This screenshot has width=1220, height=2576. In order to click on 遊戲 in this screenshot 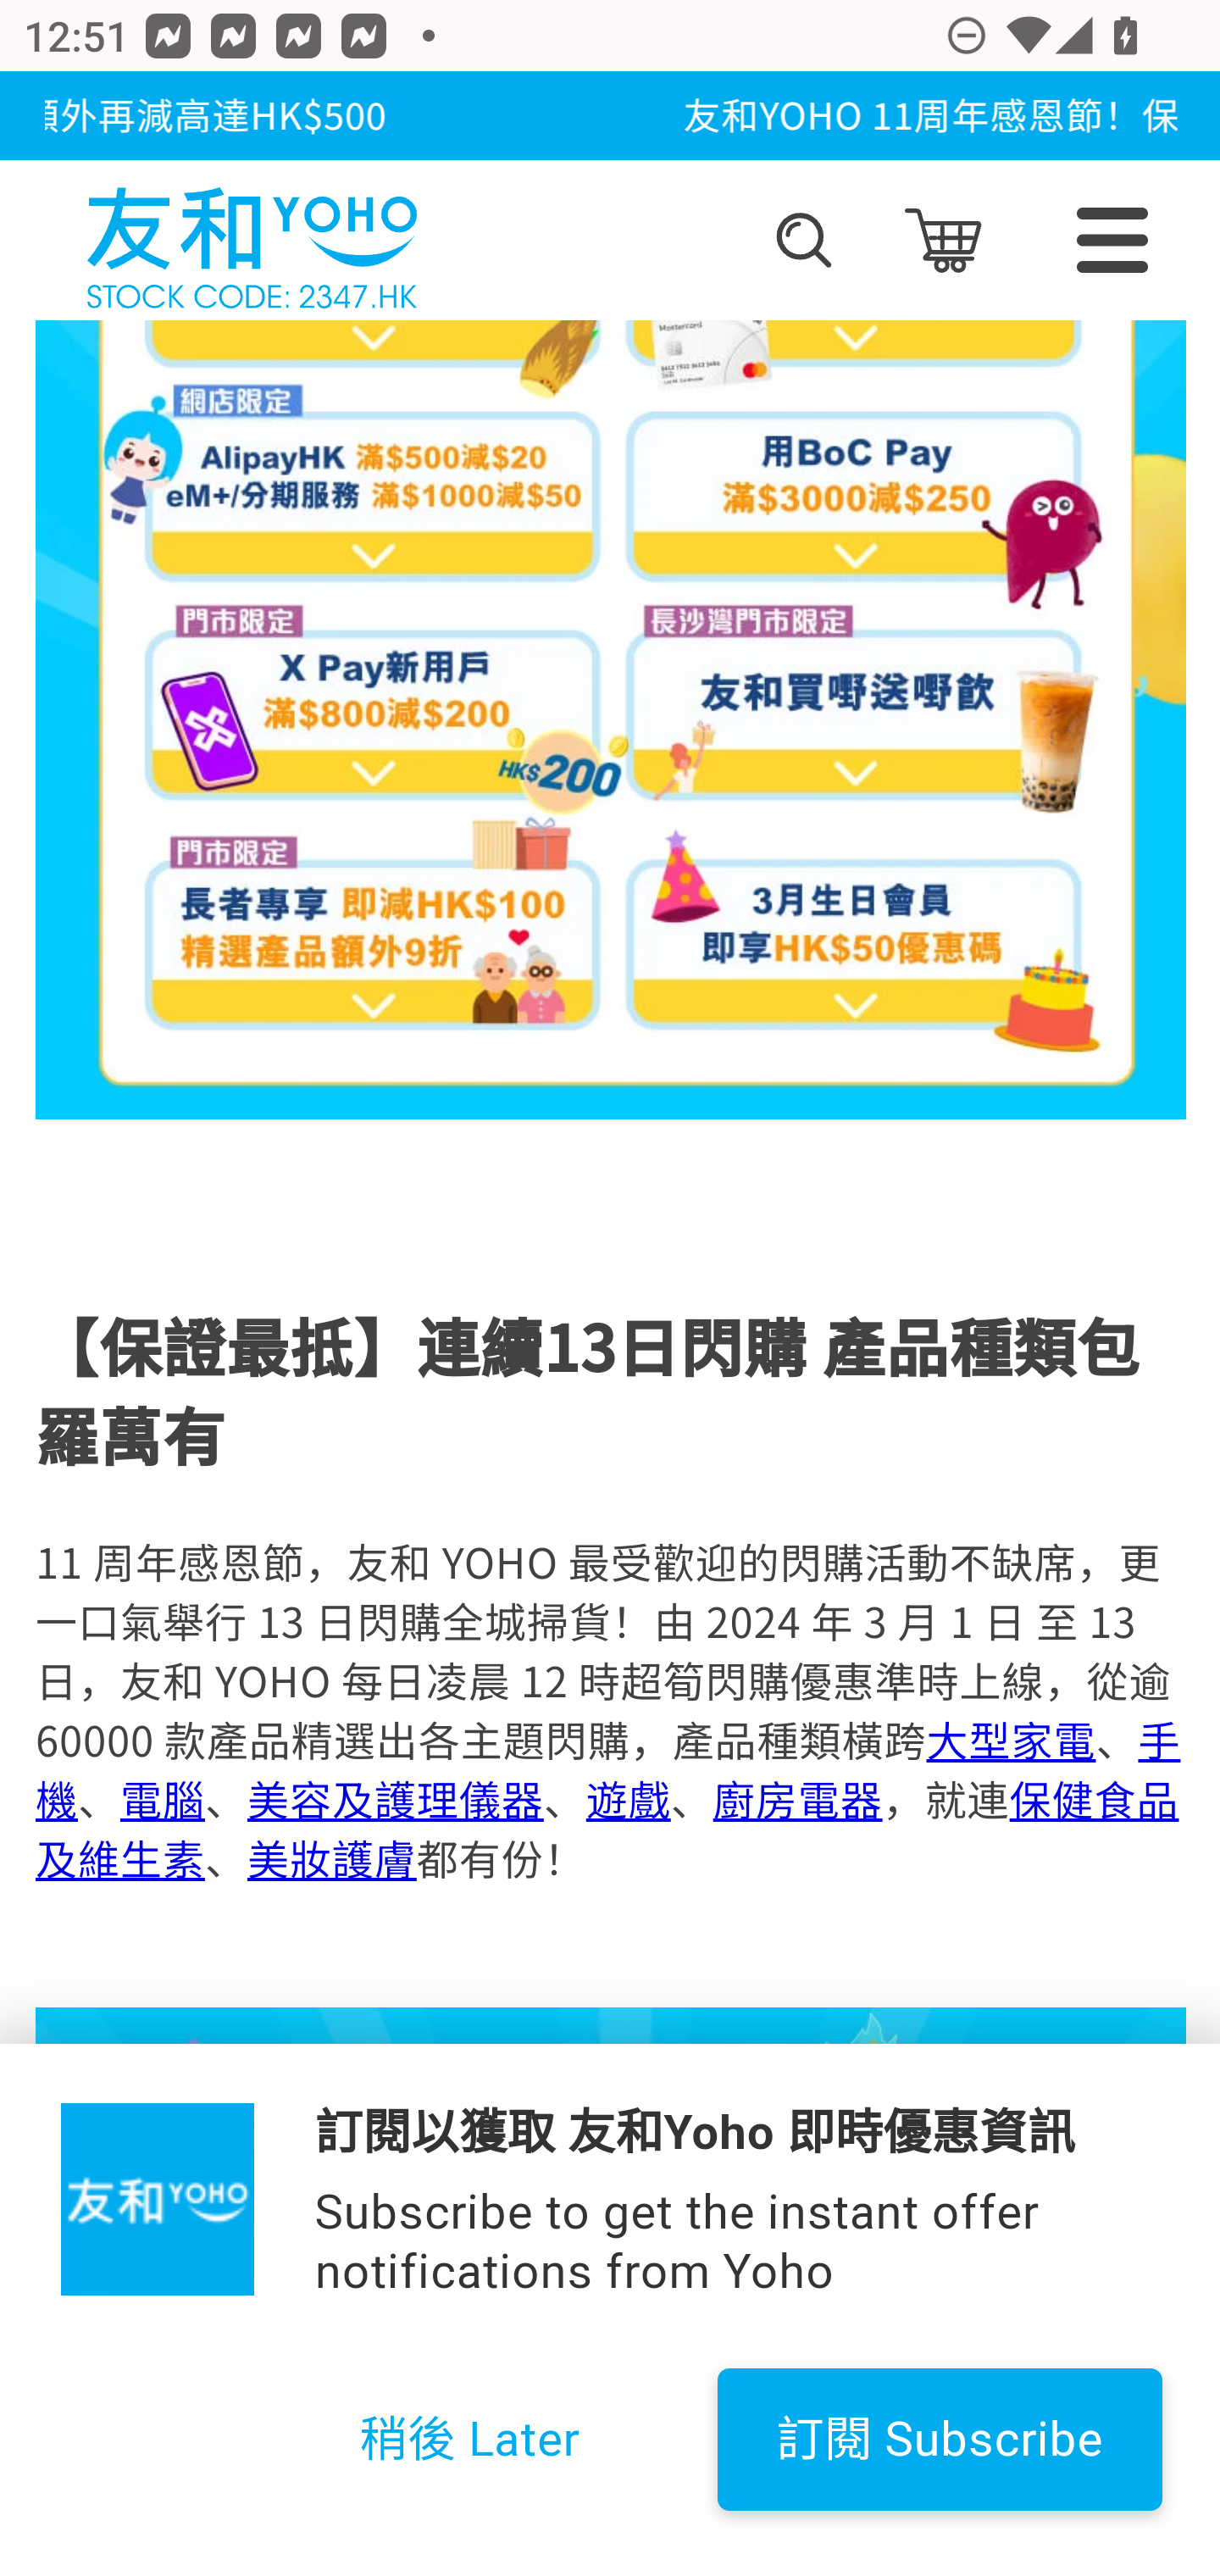, I will do `click(627, 1799)`.